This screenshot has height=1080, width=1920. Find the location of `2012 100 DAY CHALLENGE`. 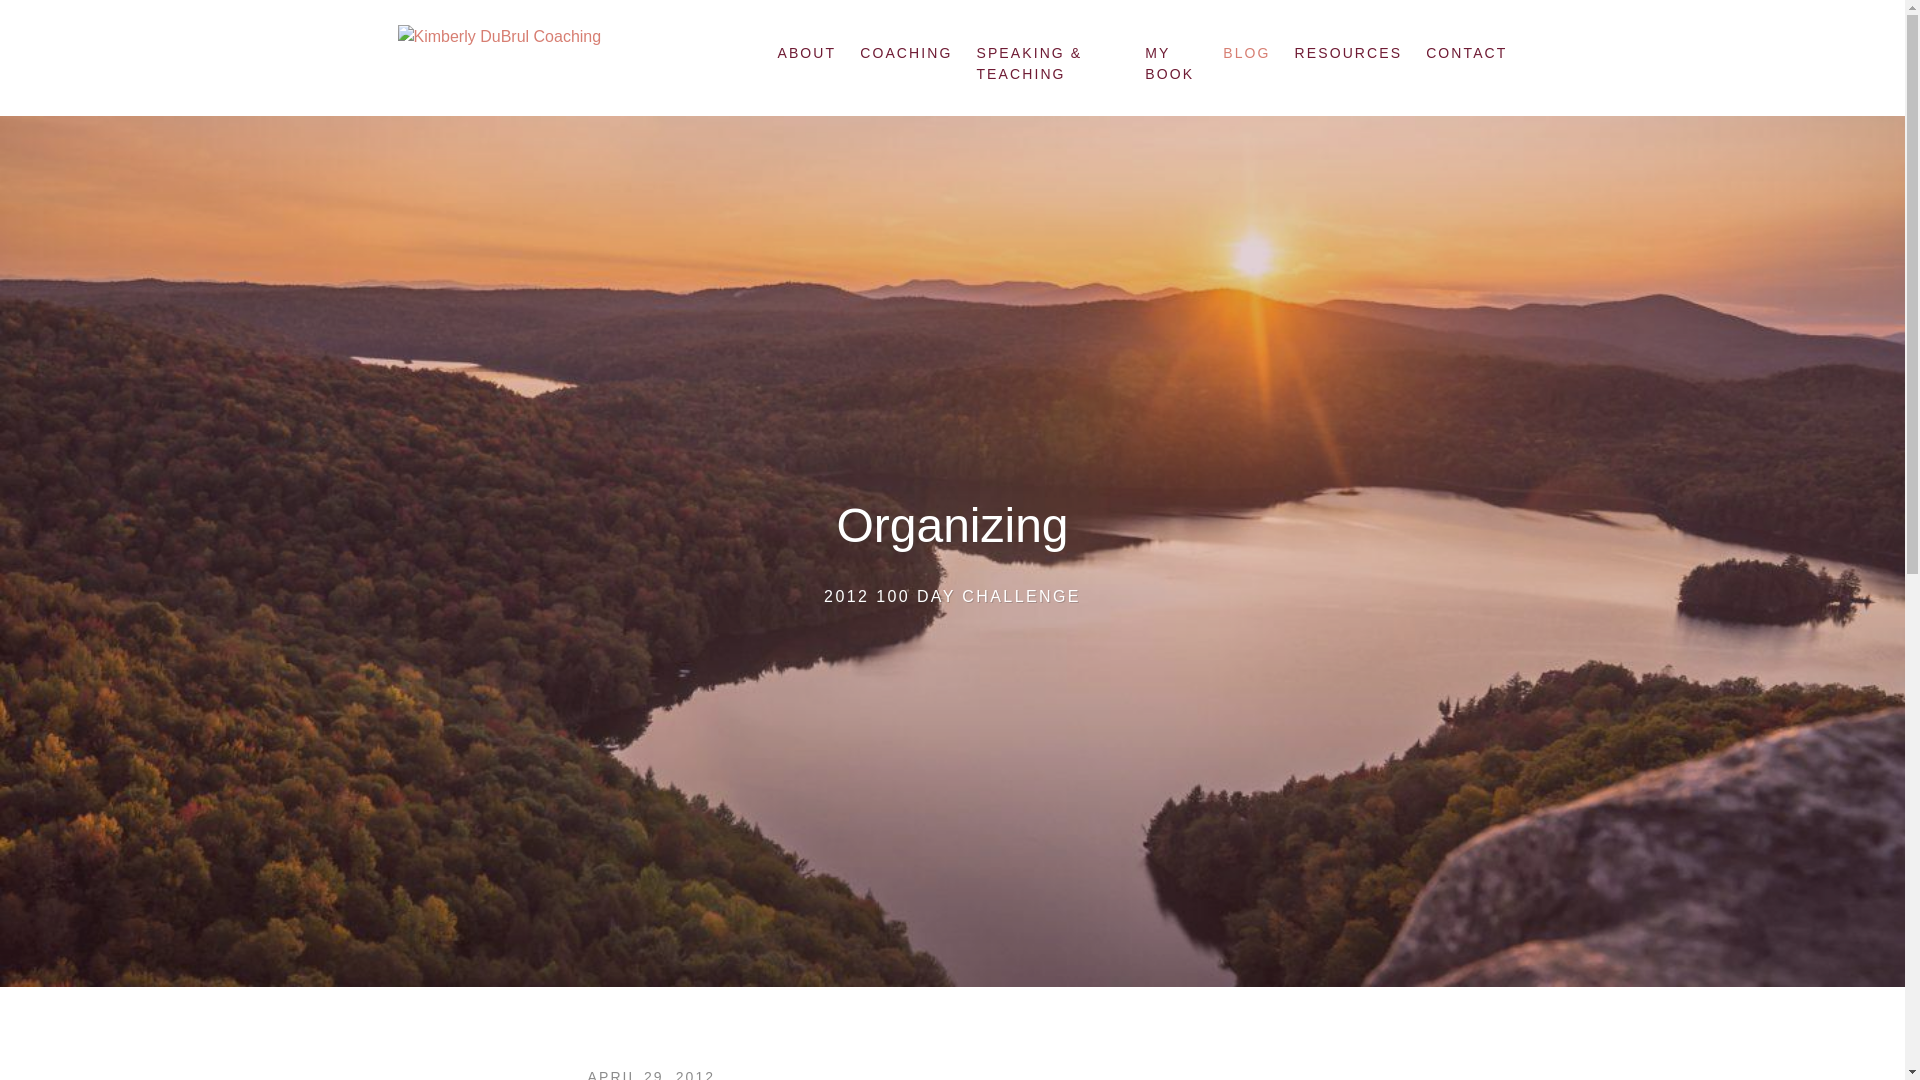

2012 100 DAY CHALLENGE is located at coordinates (952, 596).